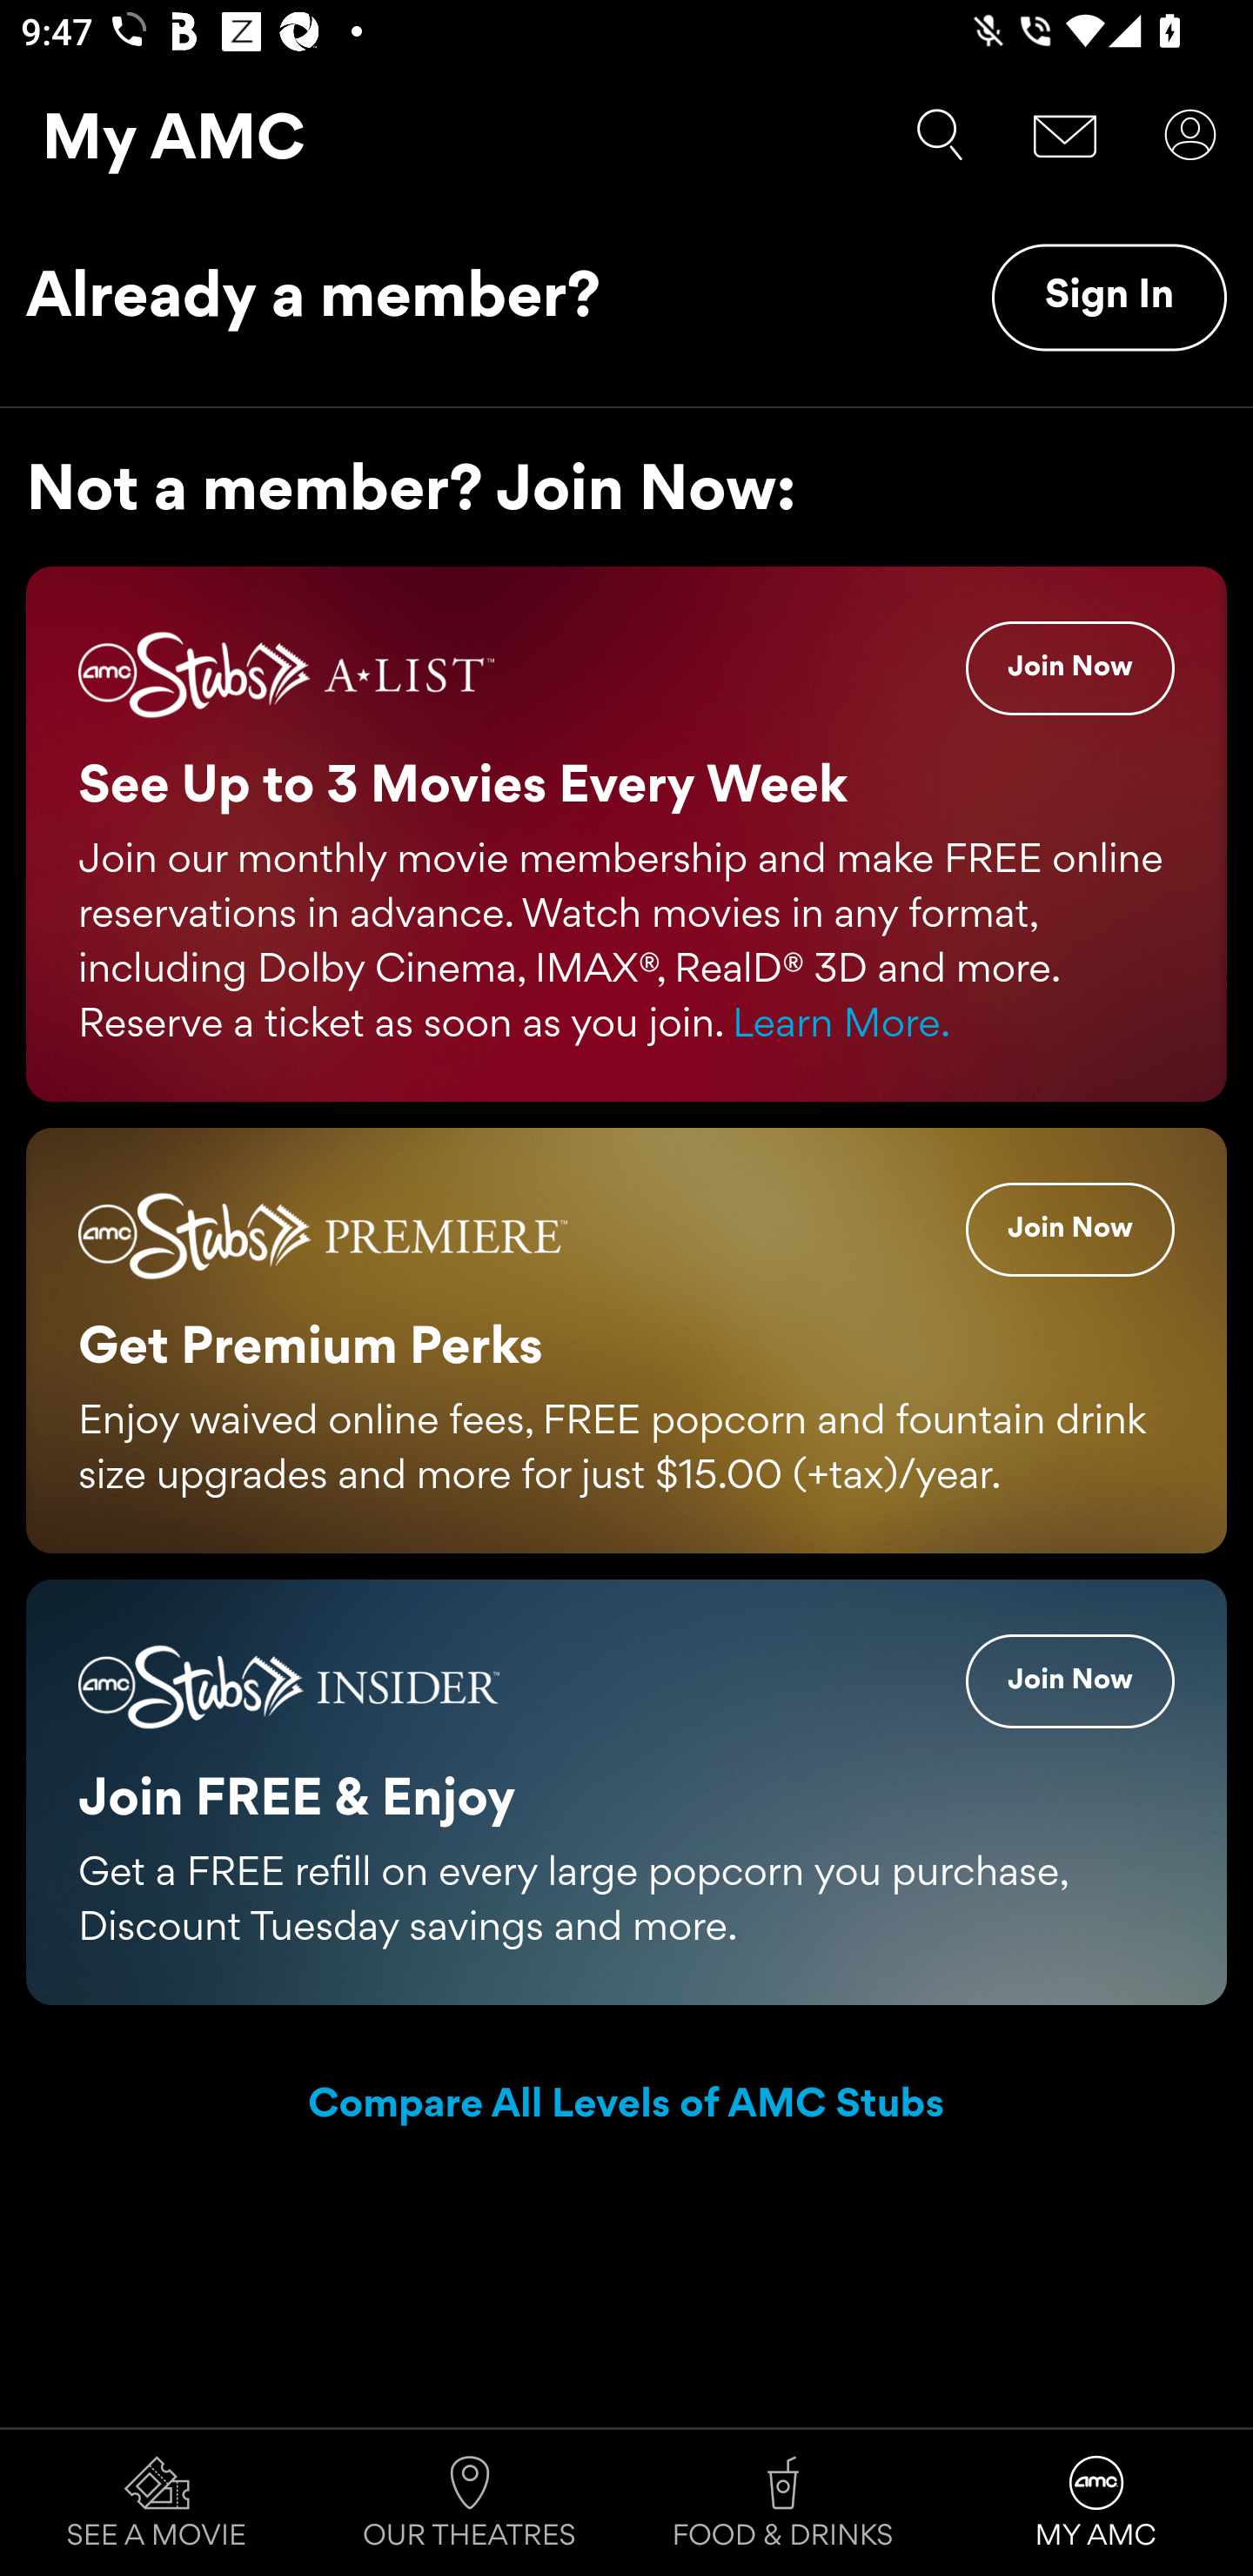  What do you see at coordinates (1109, 298) in the screenshot?
I see `Sign In` at bounding box center [1109, 298].